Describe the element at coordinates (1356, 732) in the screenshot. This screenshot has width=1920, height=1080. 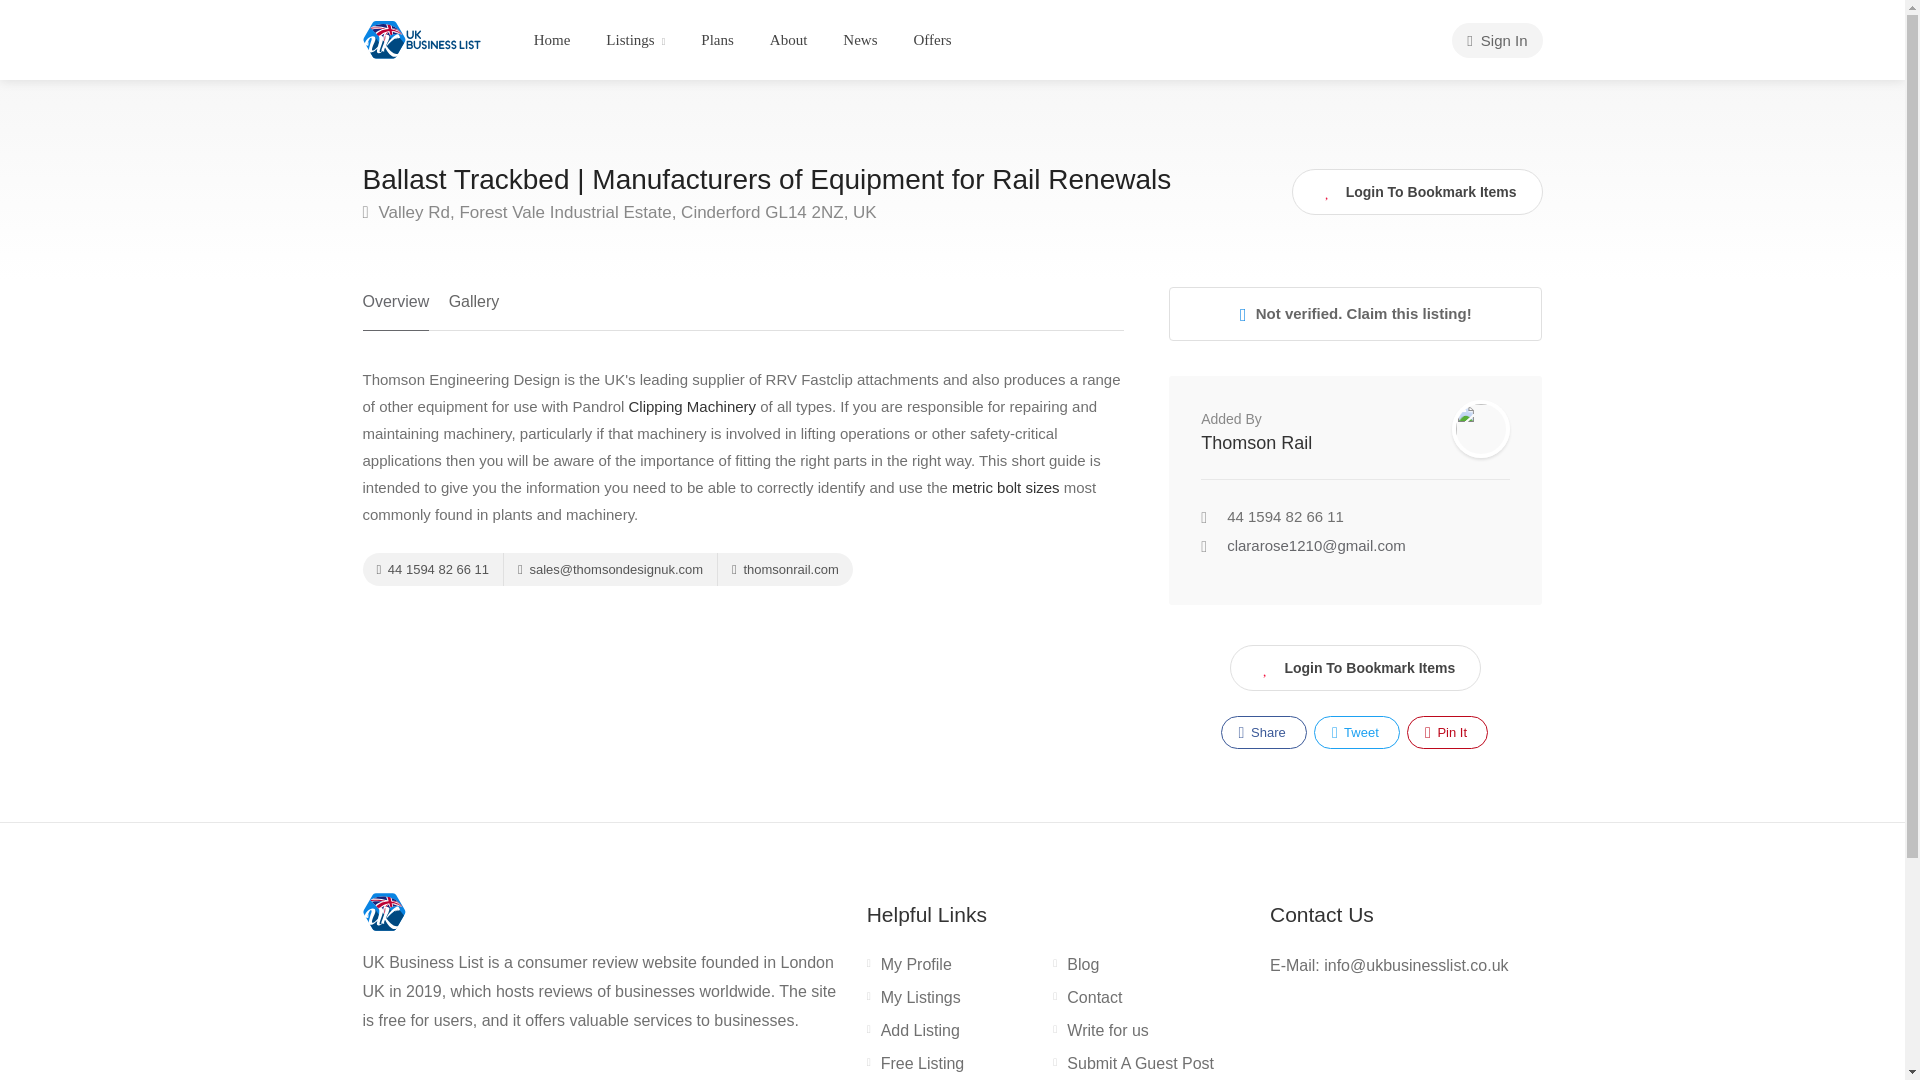
I see `Tweet` at that location.